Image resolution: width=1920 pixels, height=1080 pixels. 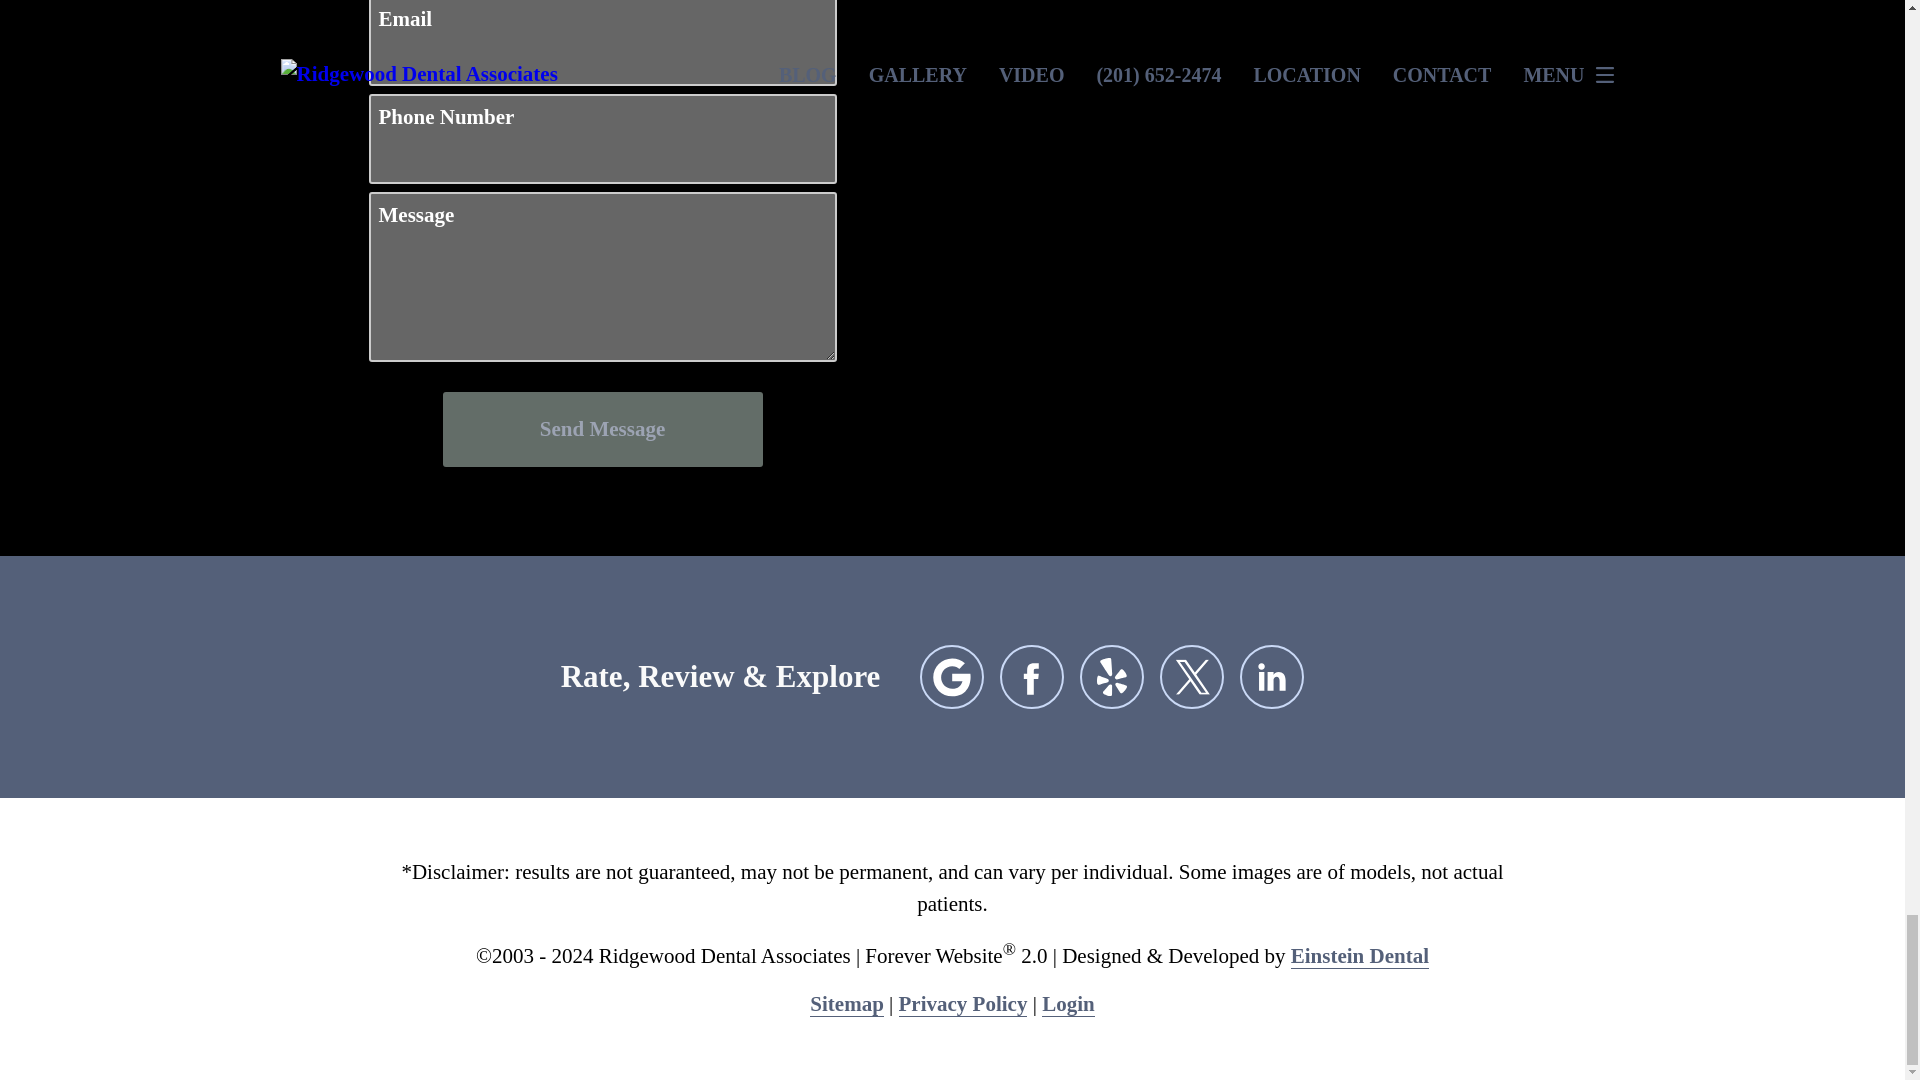 I want to click on Google, so click(x=951, y=676).